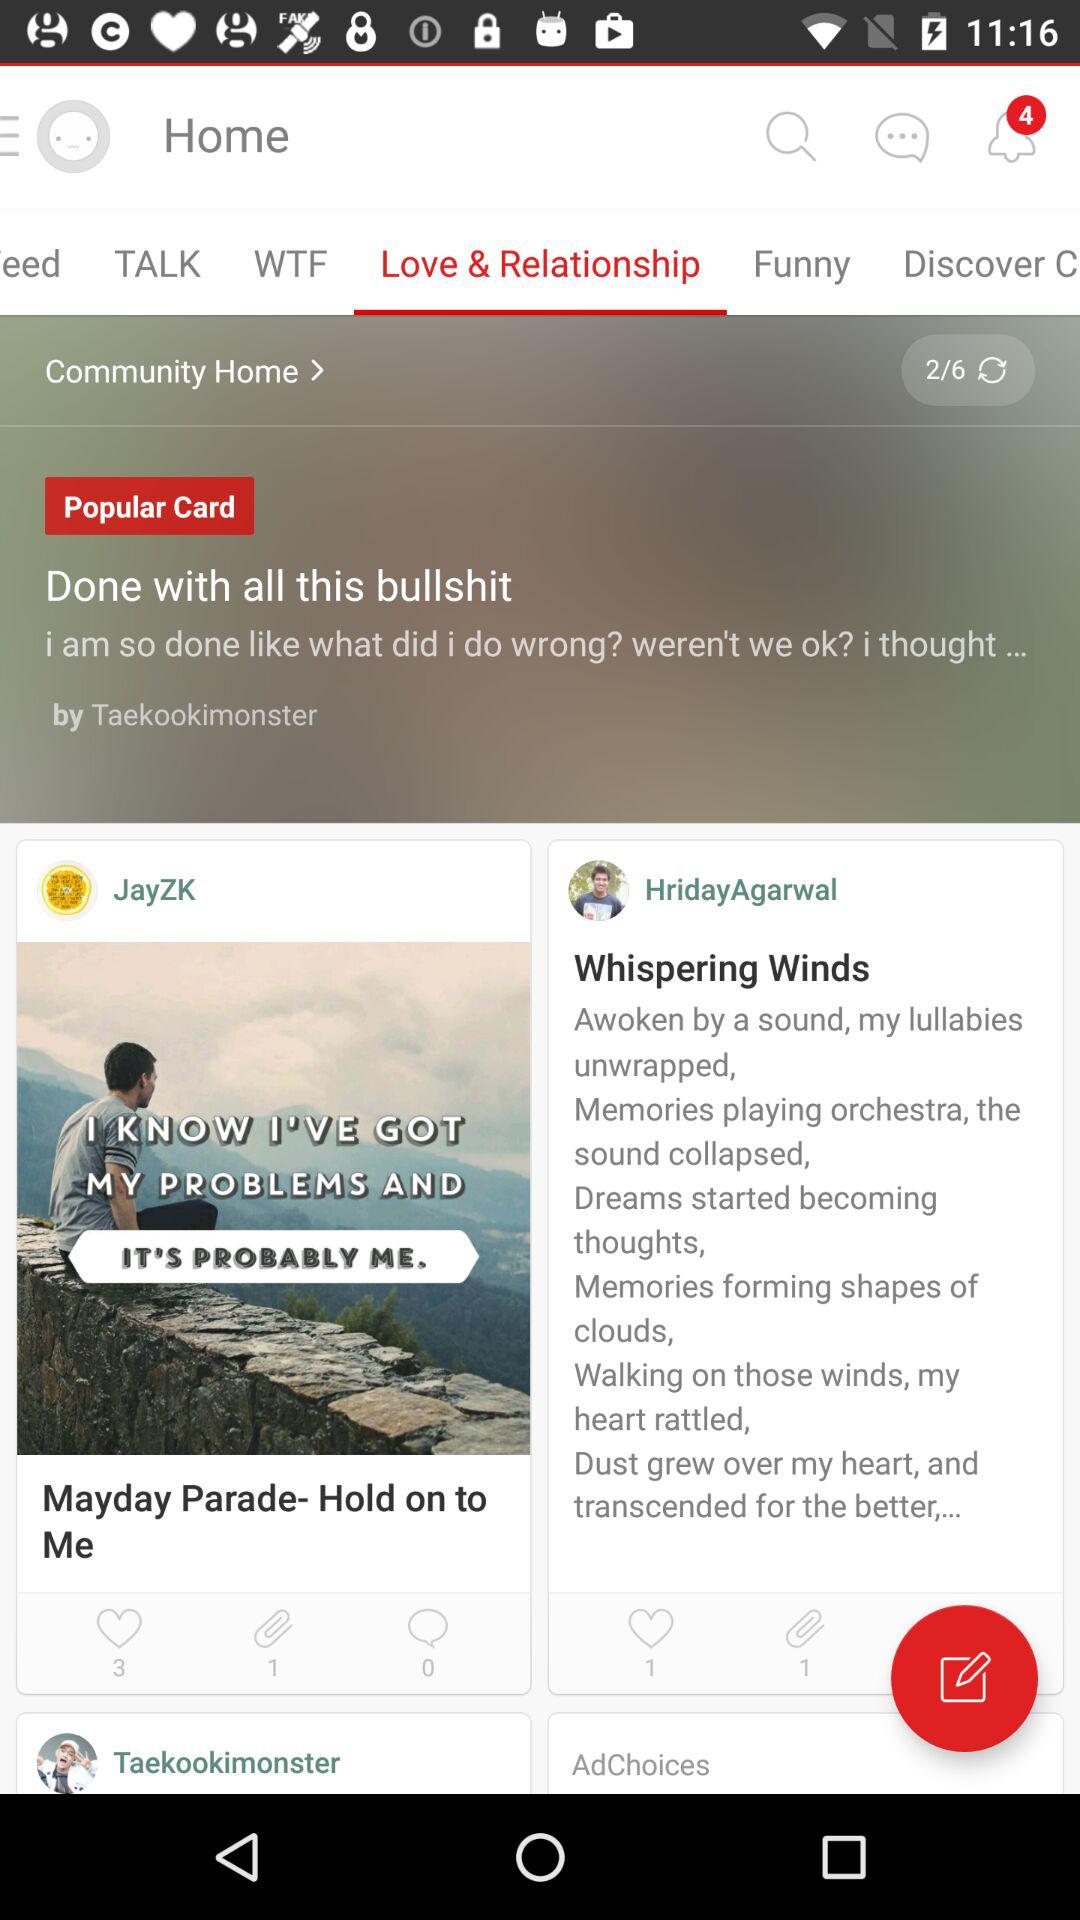  What do you see at coordinates (964, 1678) in the screenshot?
I see `click the option to edit` at bounding box center [964, 1678].